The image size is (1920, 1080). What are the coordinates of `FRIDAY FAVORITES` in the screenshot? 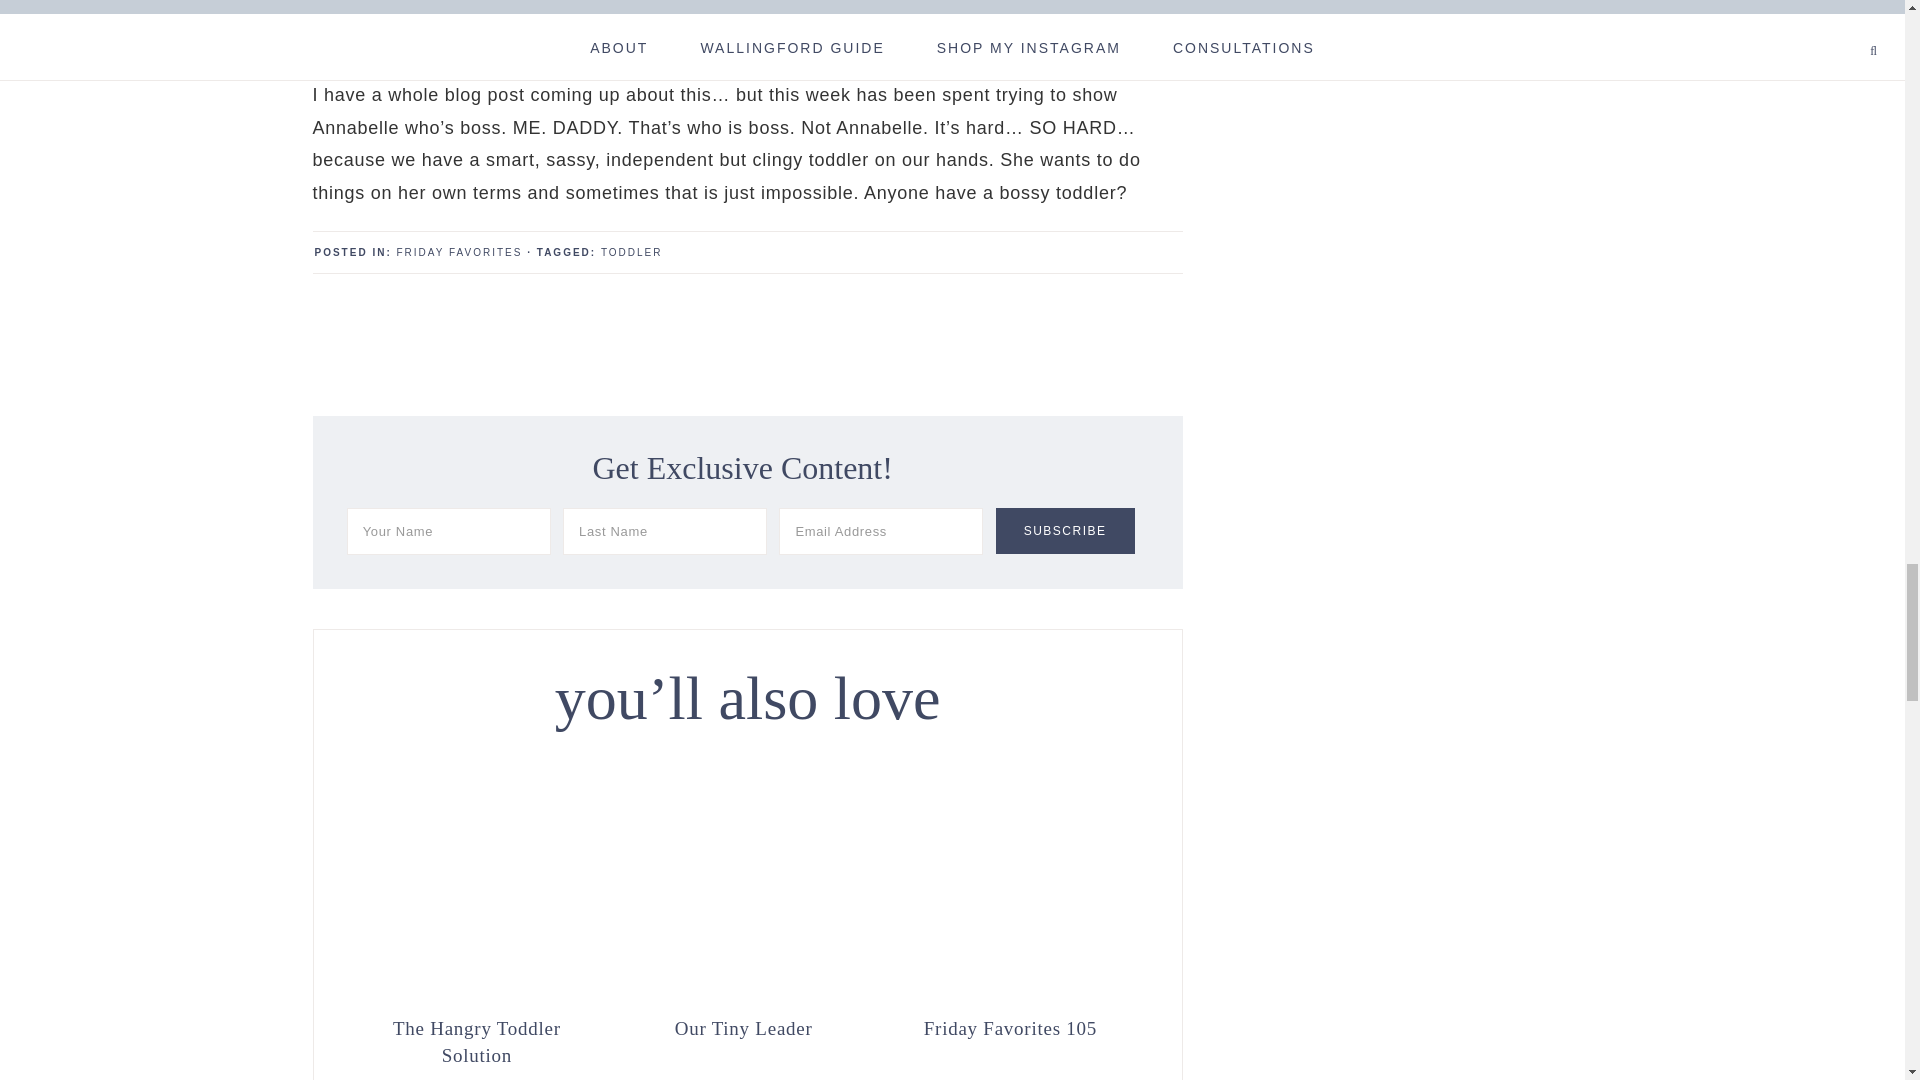 It's located at (460, 252).